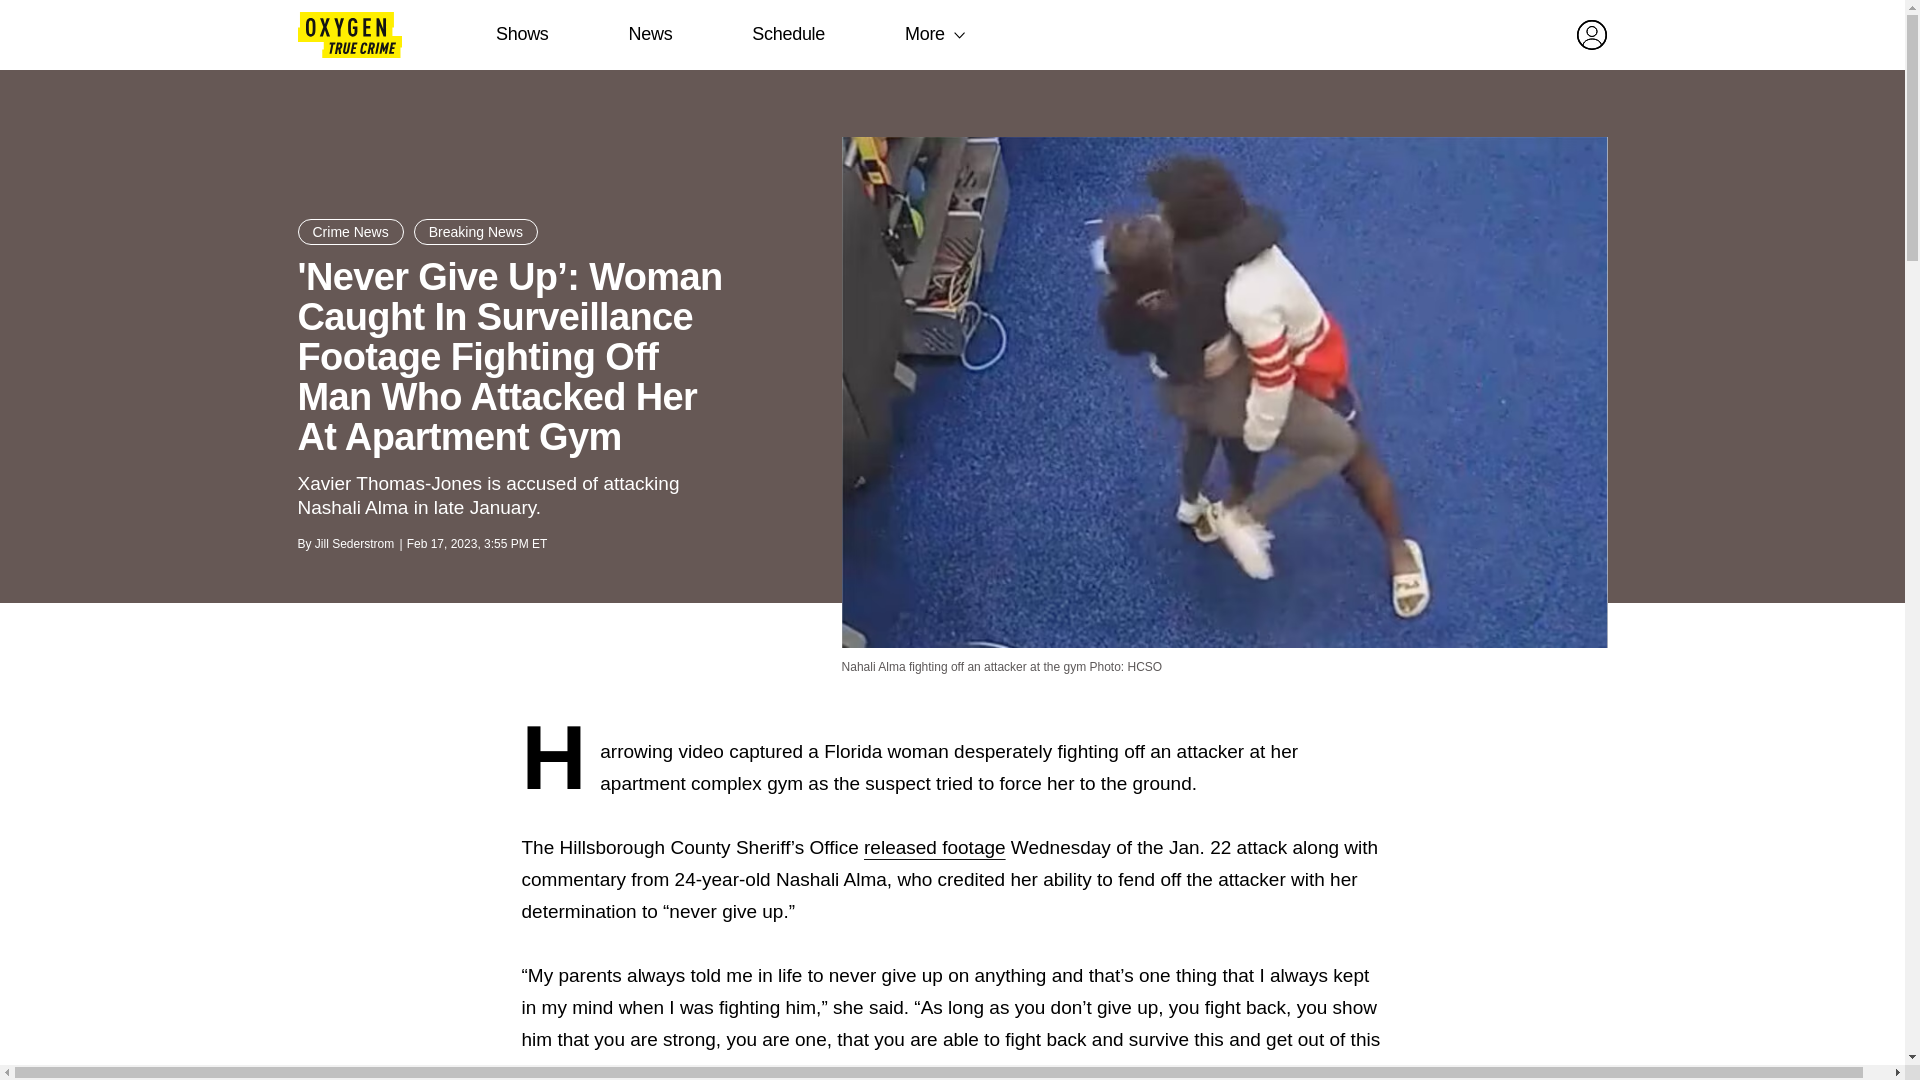 The image size is (1920, 1080). Describe the element at coordinates (354, 543) in the screenshot. I see `Jill Sederstrom` at that location.